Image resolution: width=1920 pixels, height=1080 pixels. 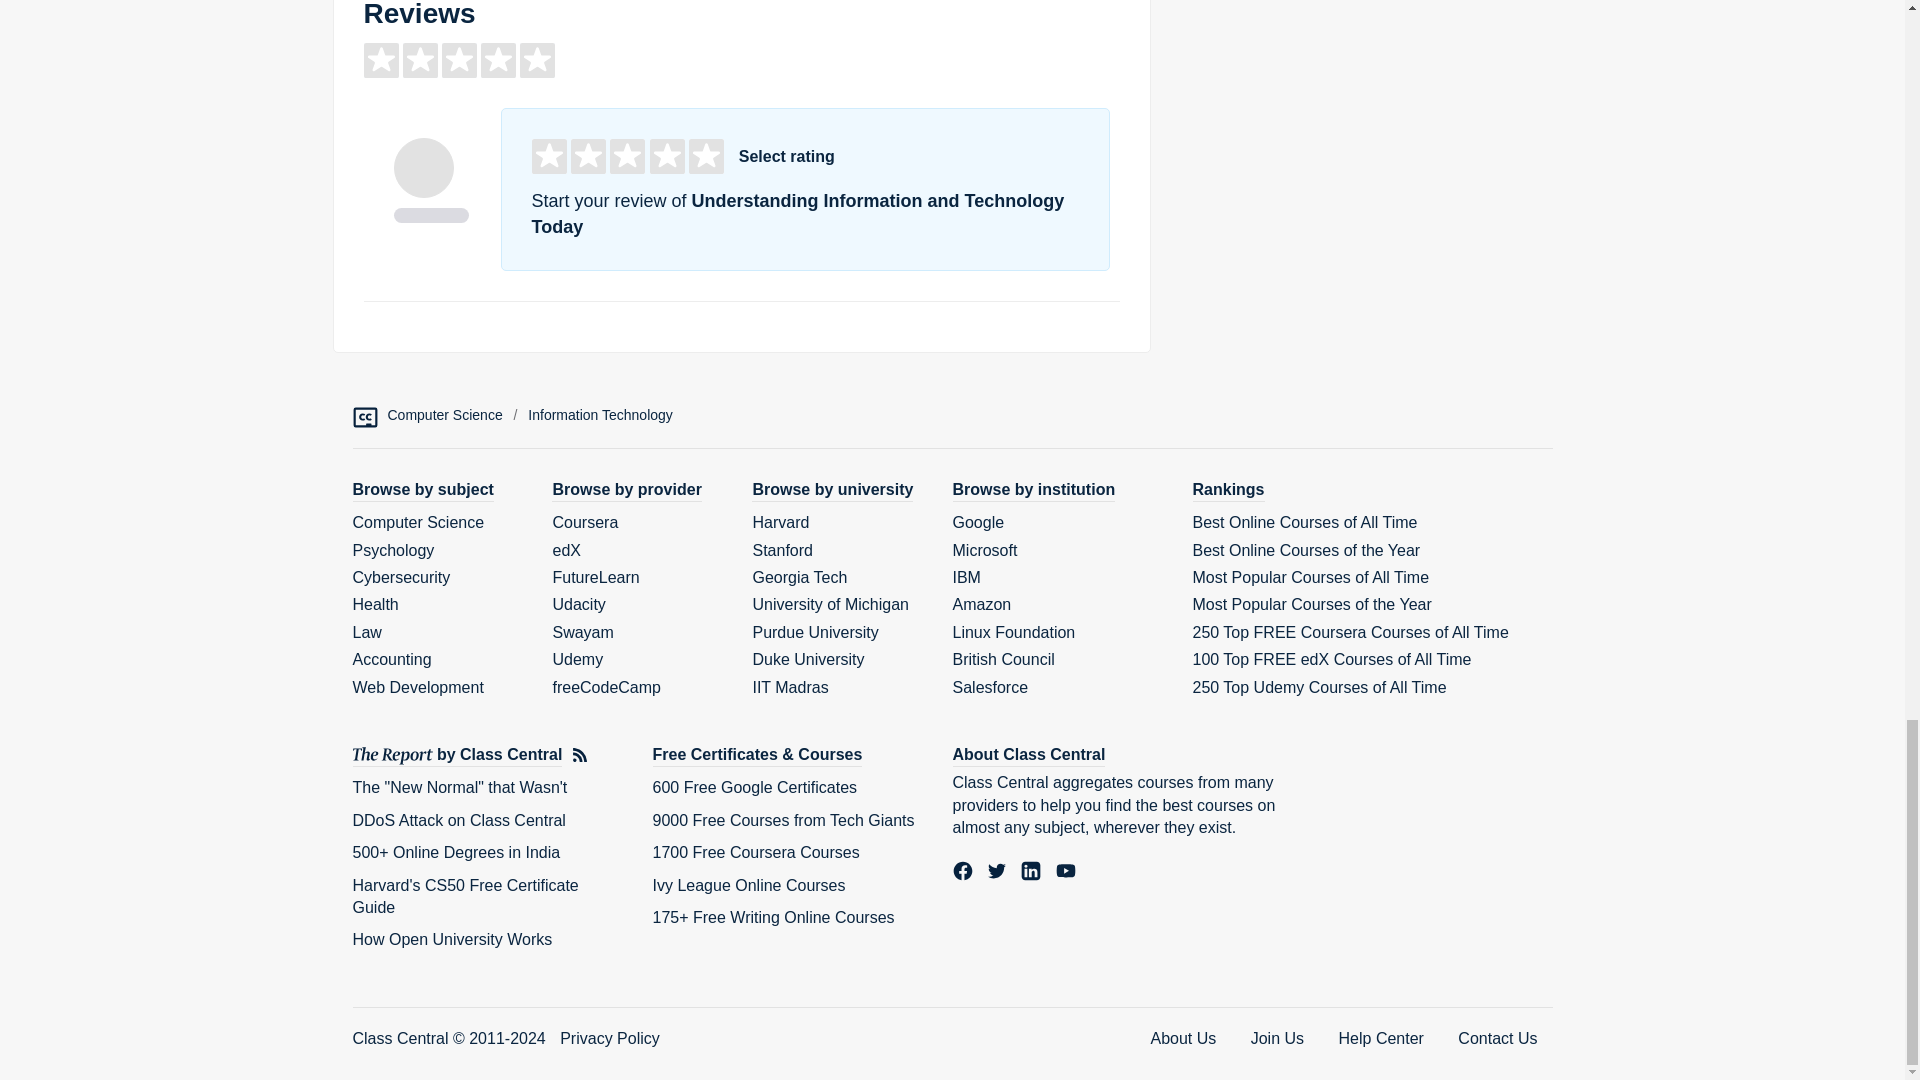 What do you see at coordinates (458, 786) in the screenshot?
I see `The "New Normal" that Wasn't` at bounding box center [458, 786].